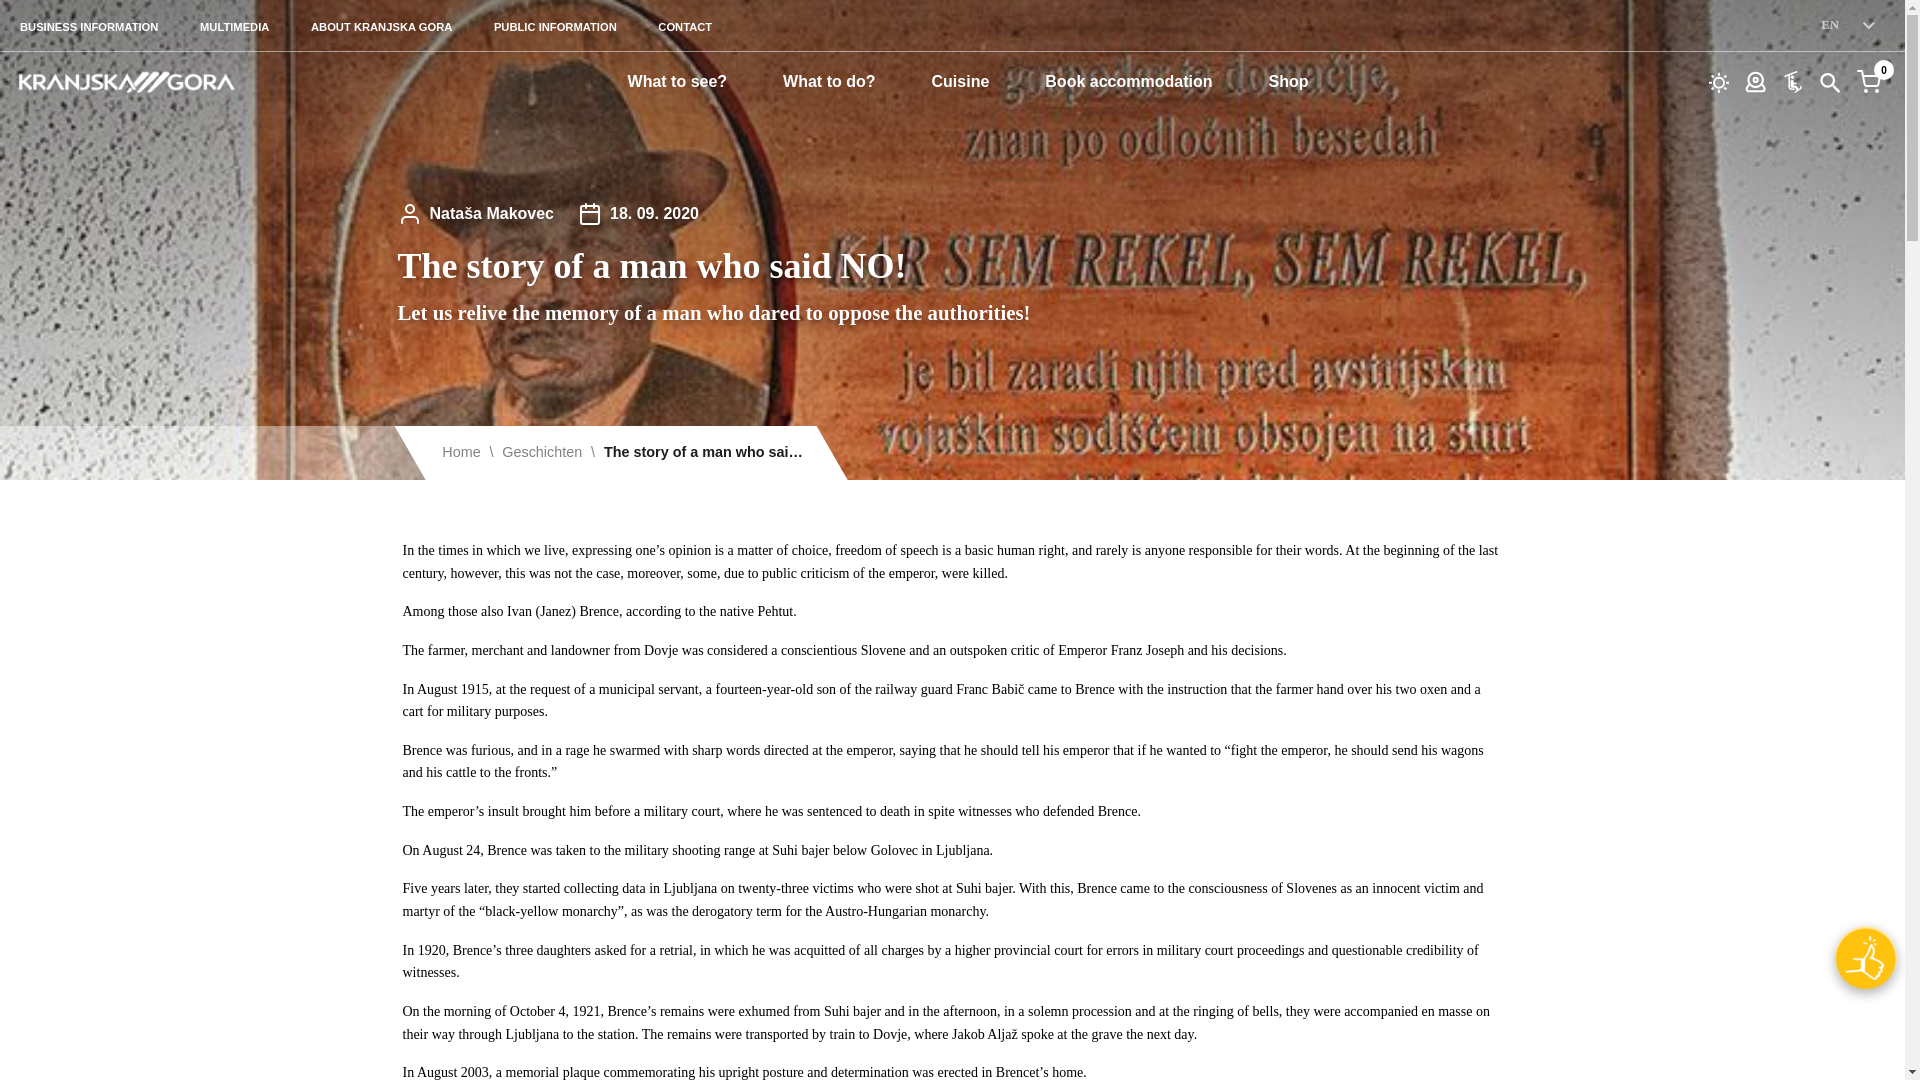 The image size is (1920, 1080). Describe the element at coordinates (1128, 81) in the screenshot. I see `Book accommodation` at that location.